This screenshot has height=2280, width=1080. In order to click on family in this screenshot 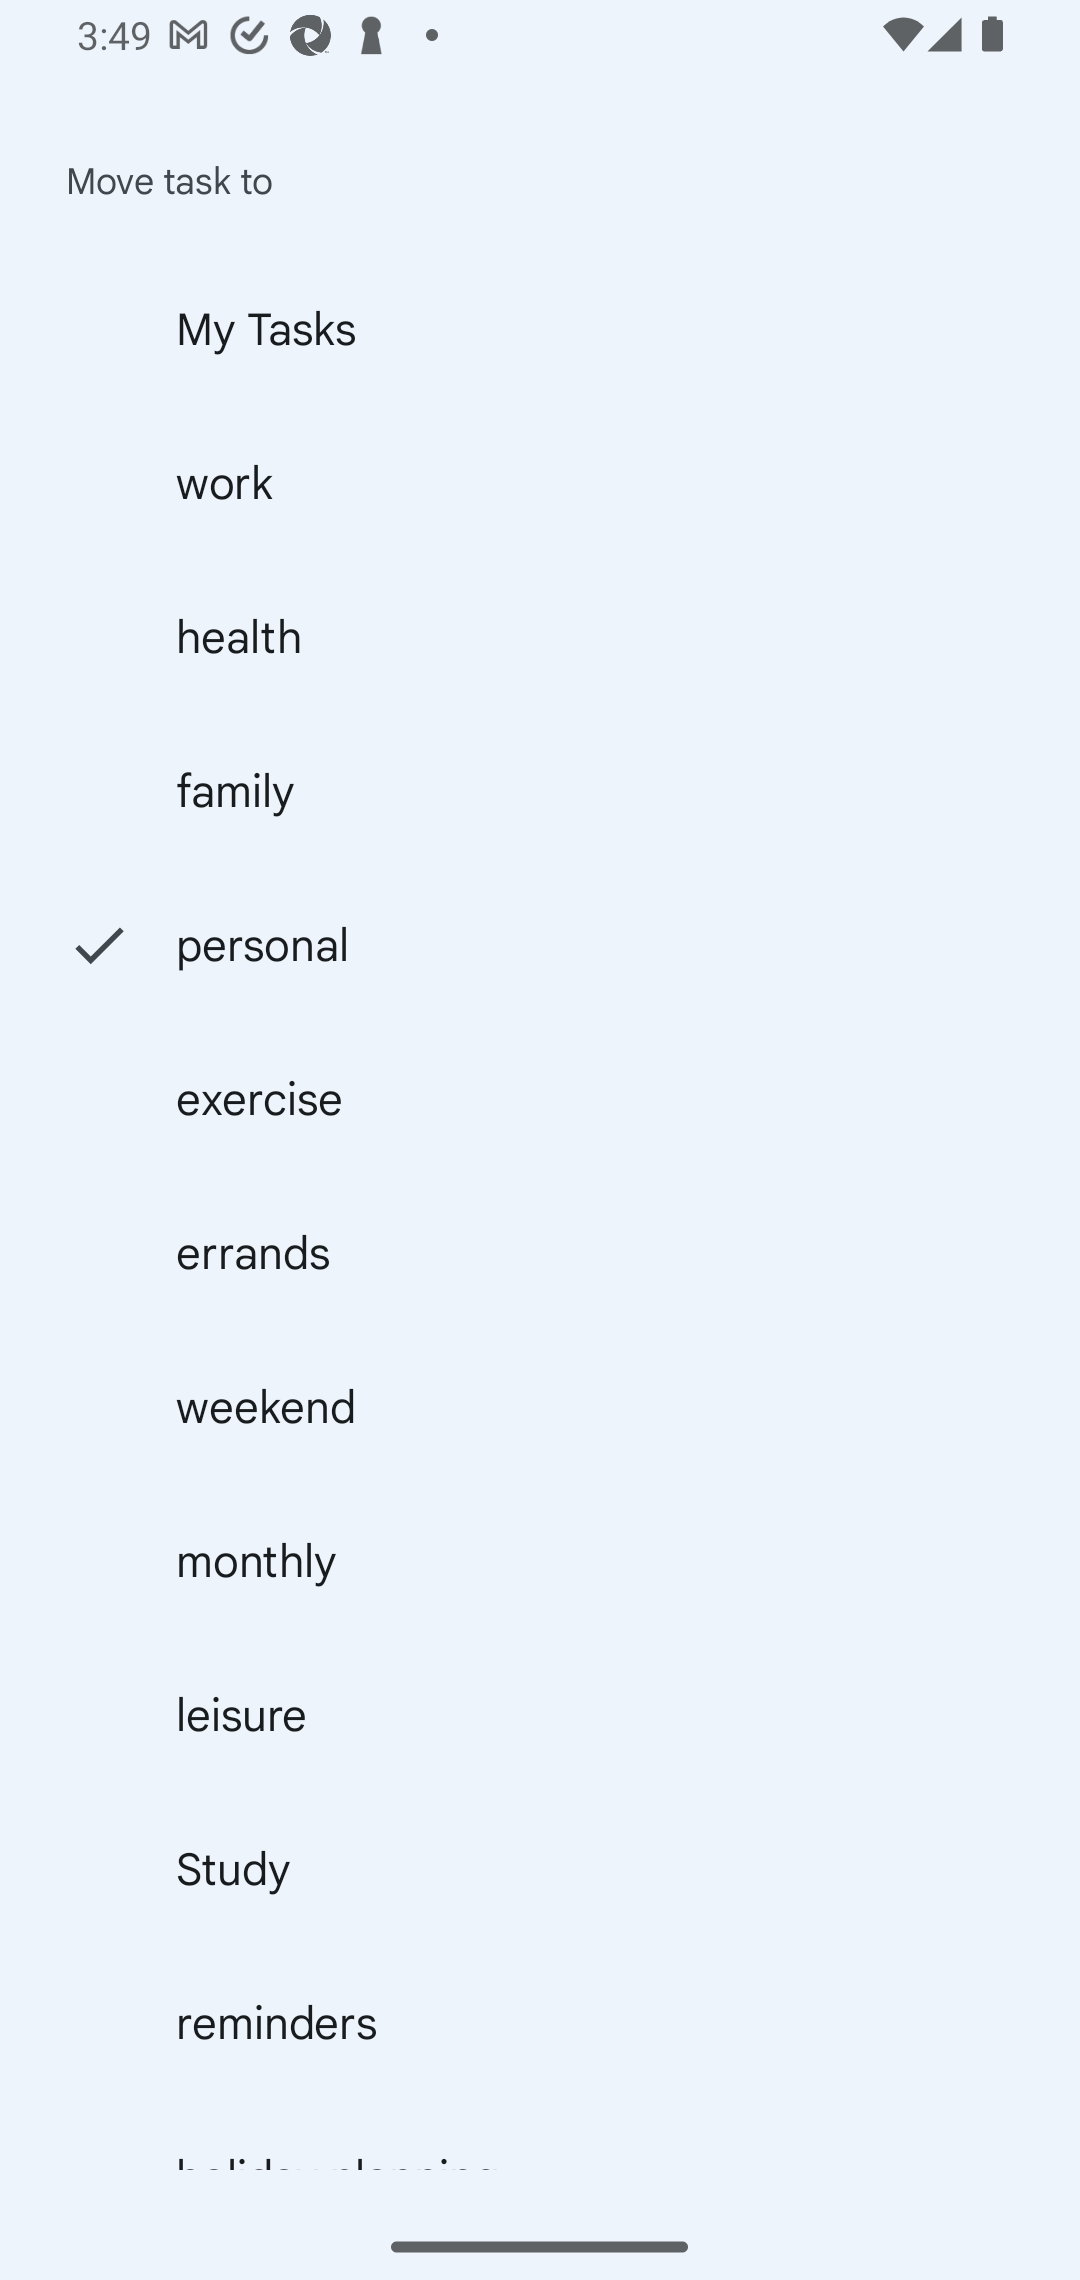, I will do `click(540, 790)`.